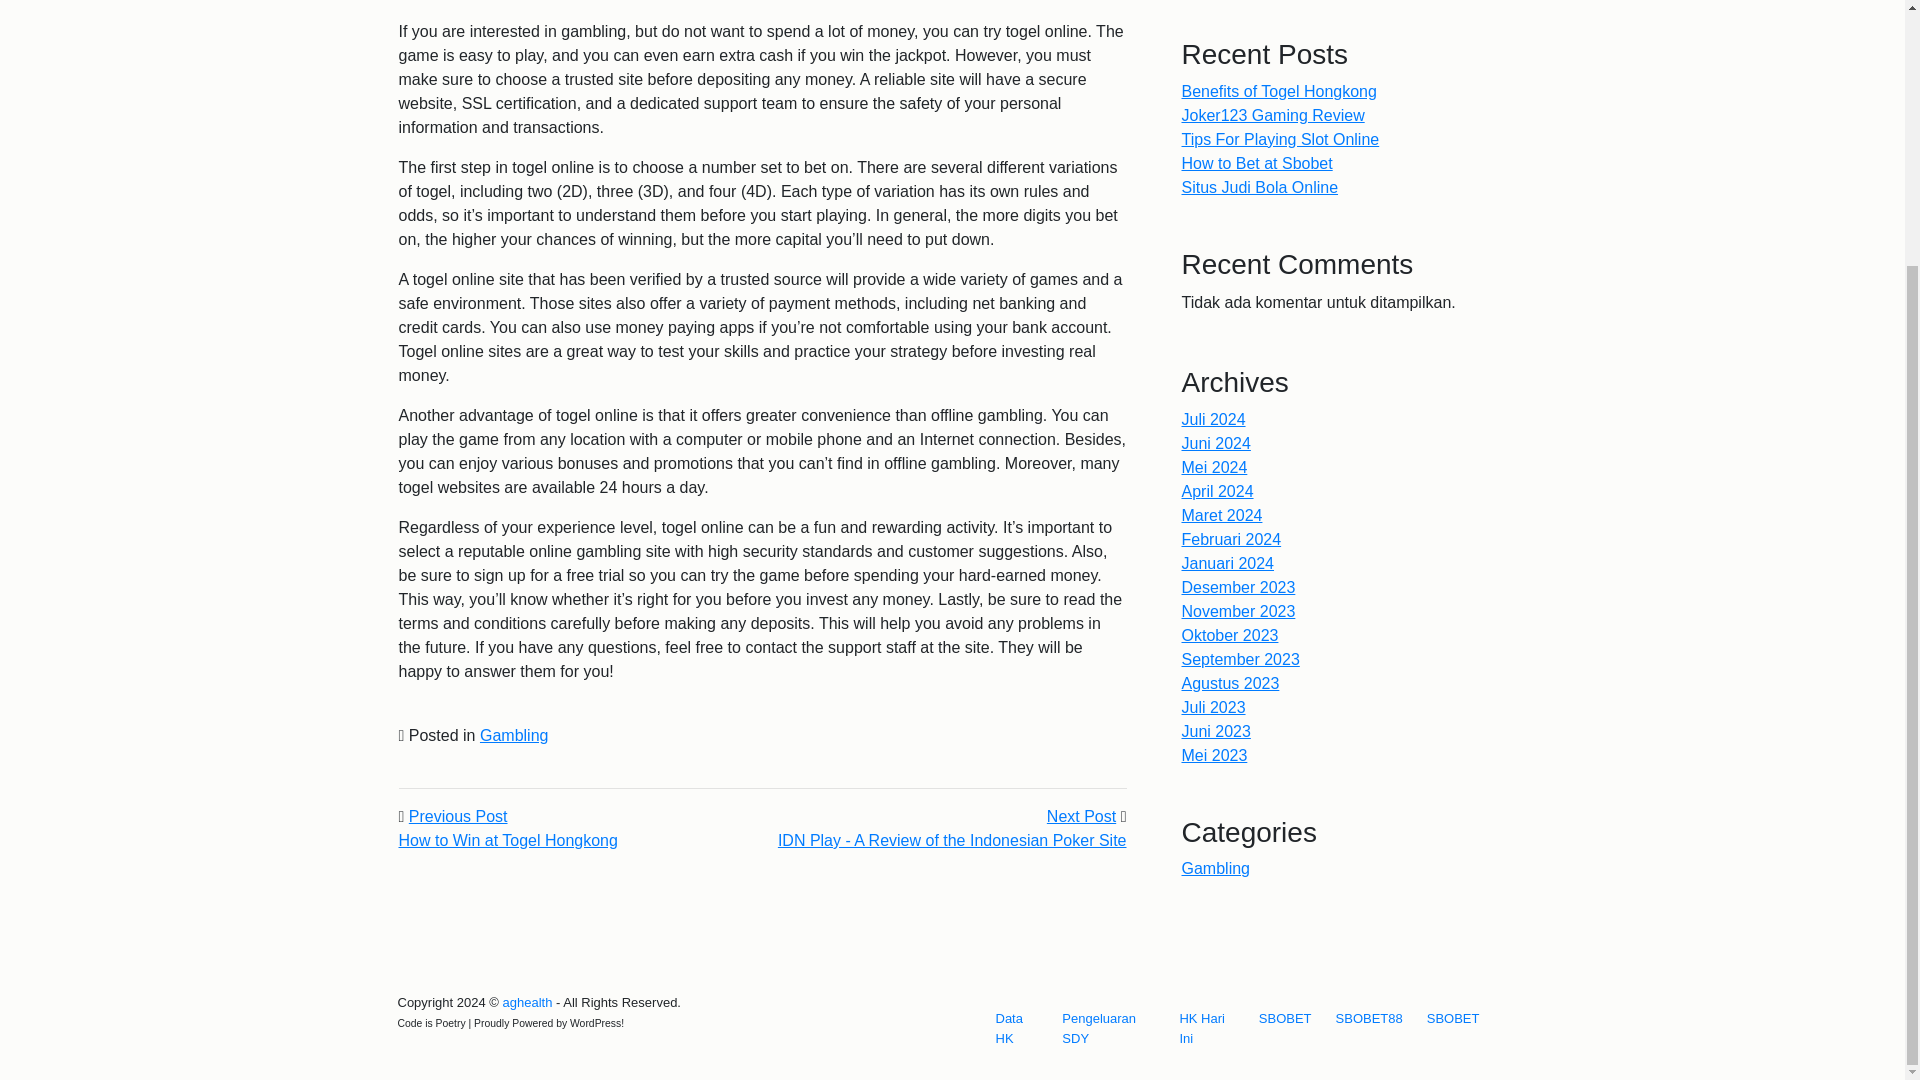 This screenshot has width=1920, height=1080. I want to click on How to Bet at Sbobet, so click(1257, 163).